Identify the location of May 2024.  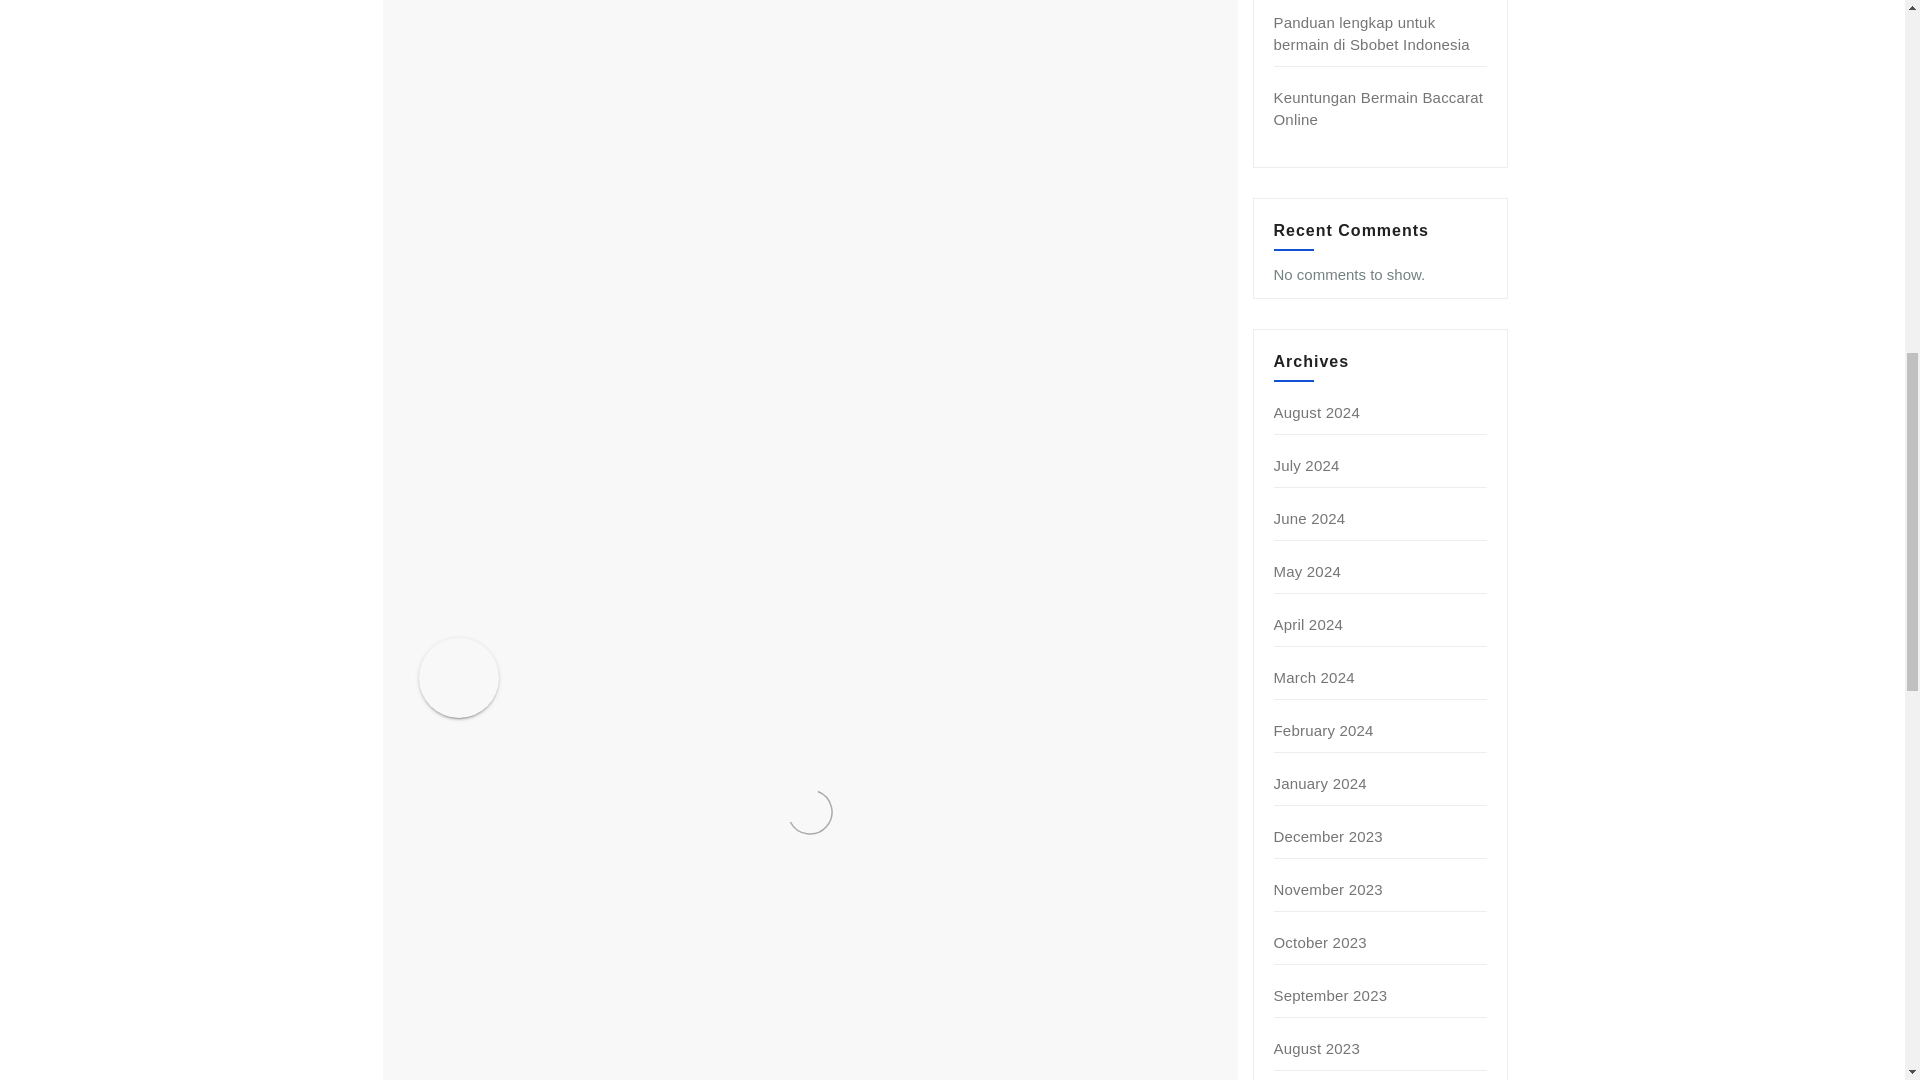
(1307, 570).